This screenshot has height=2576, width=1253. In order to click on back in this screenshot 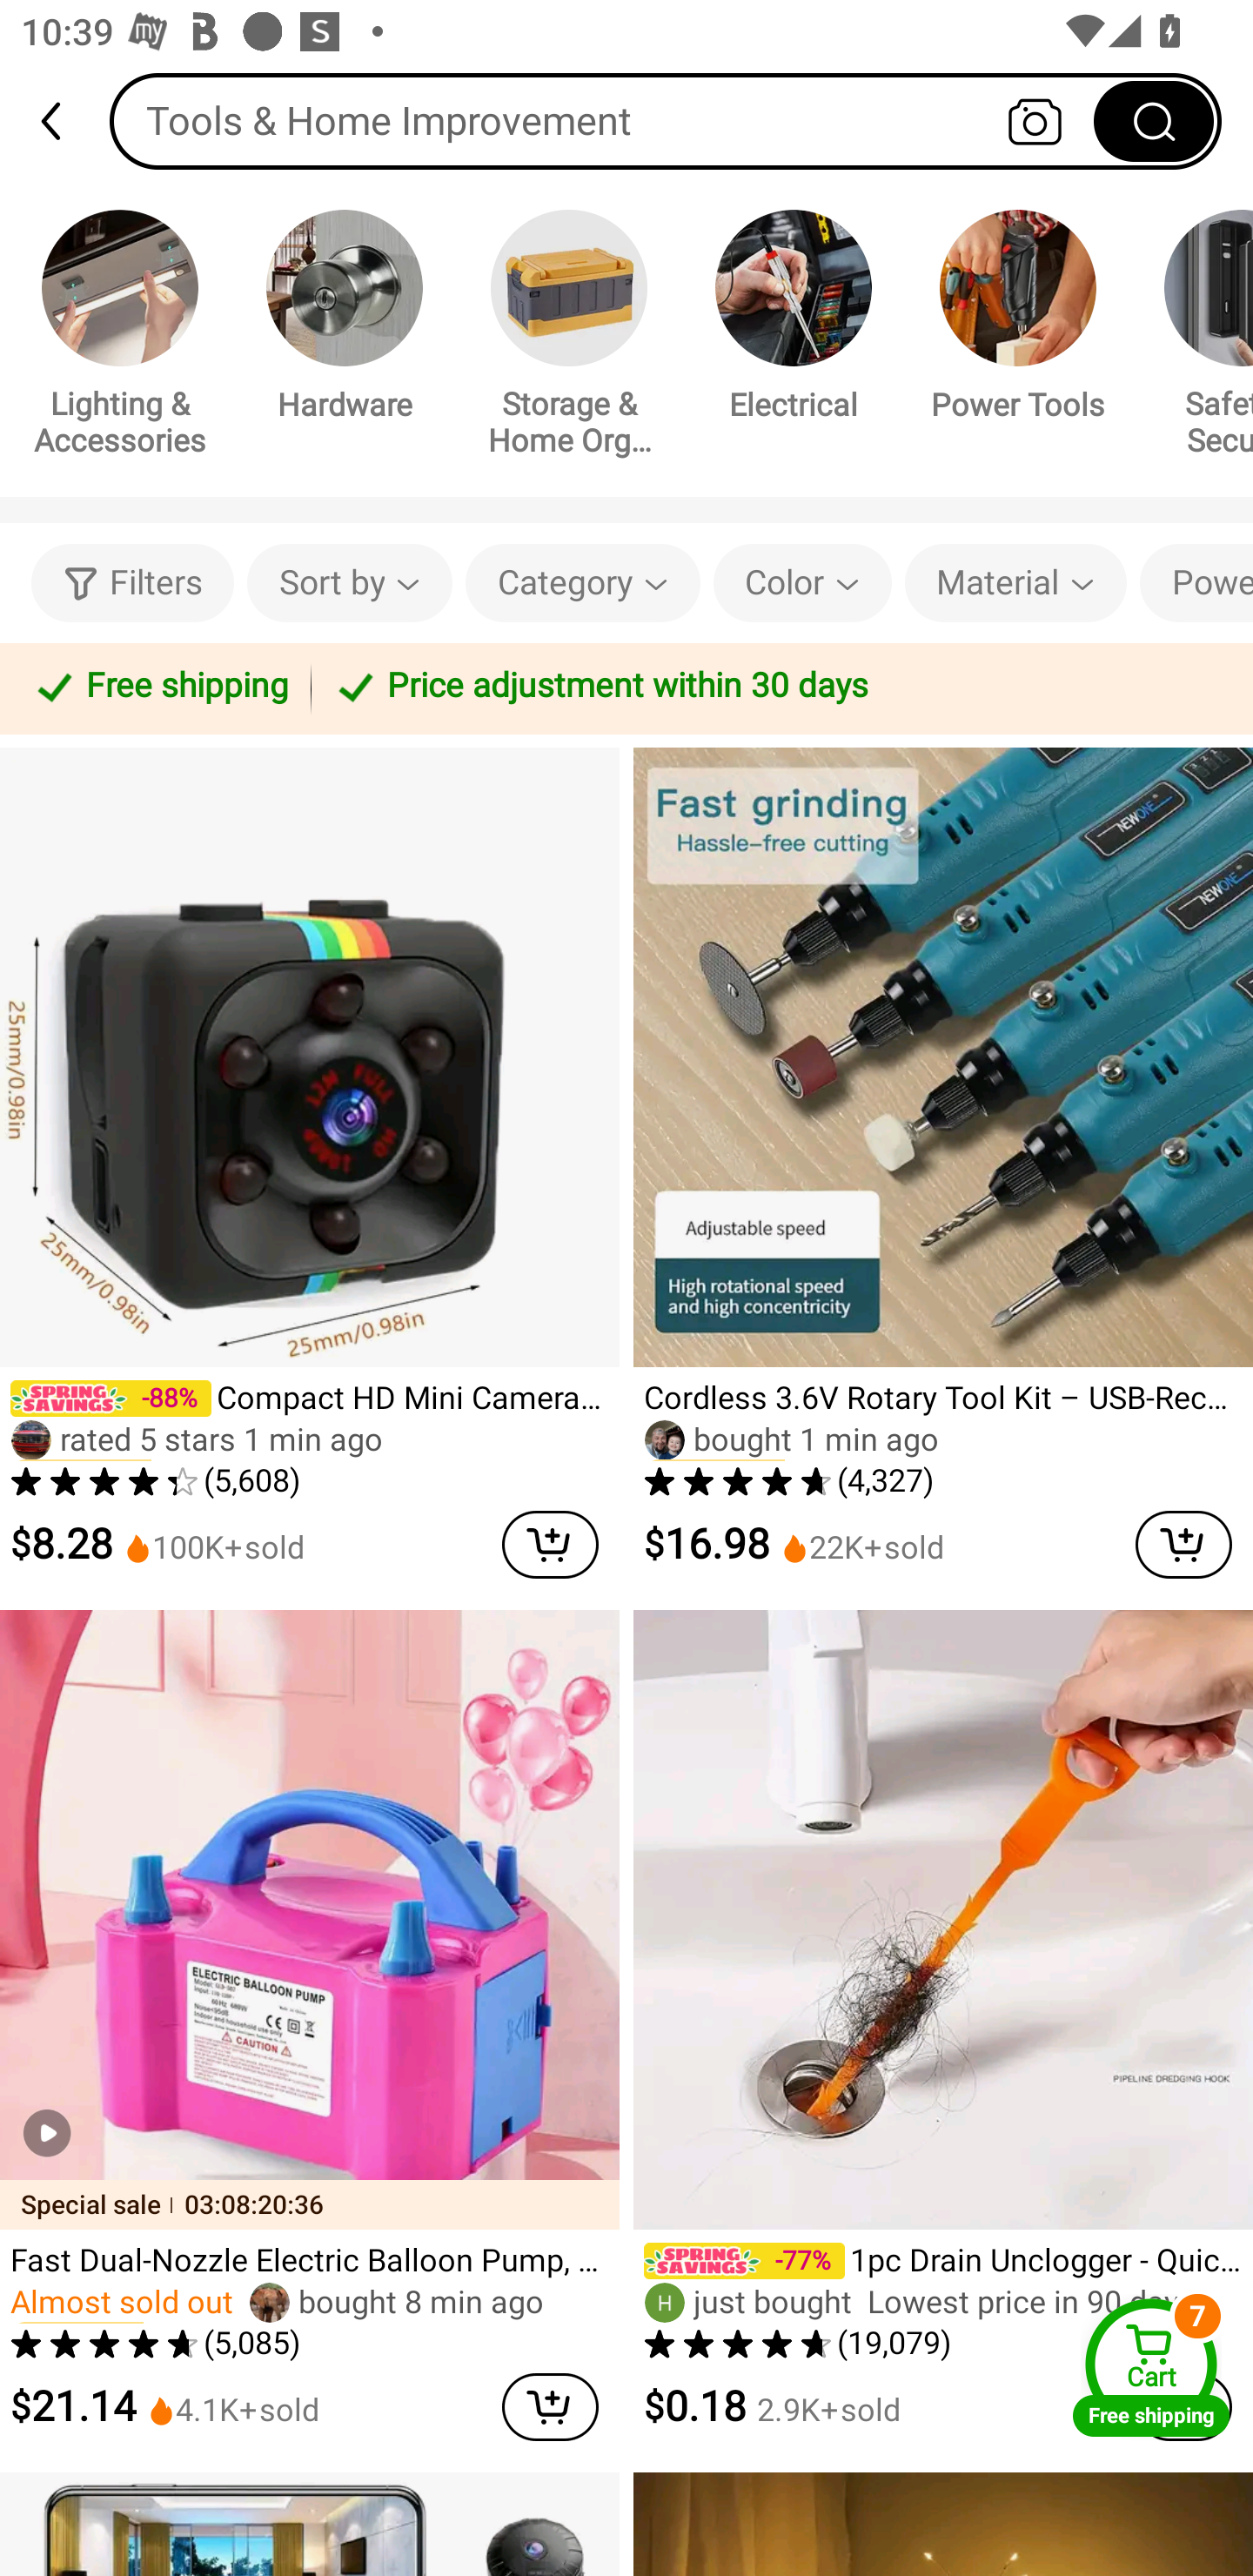, I will do `click(64, 121)`.